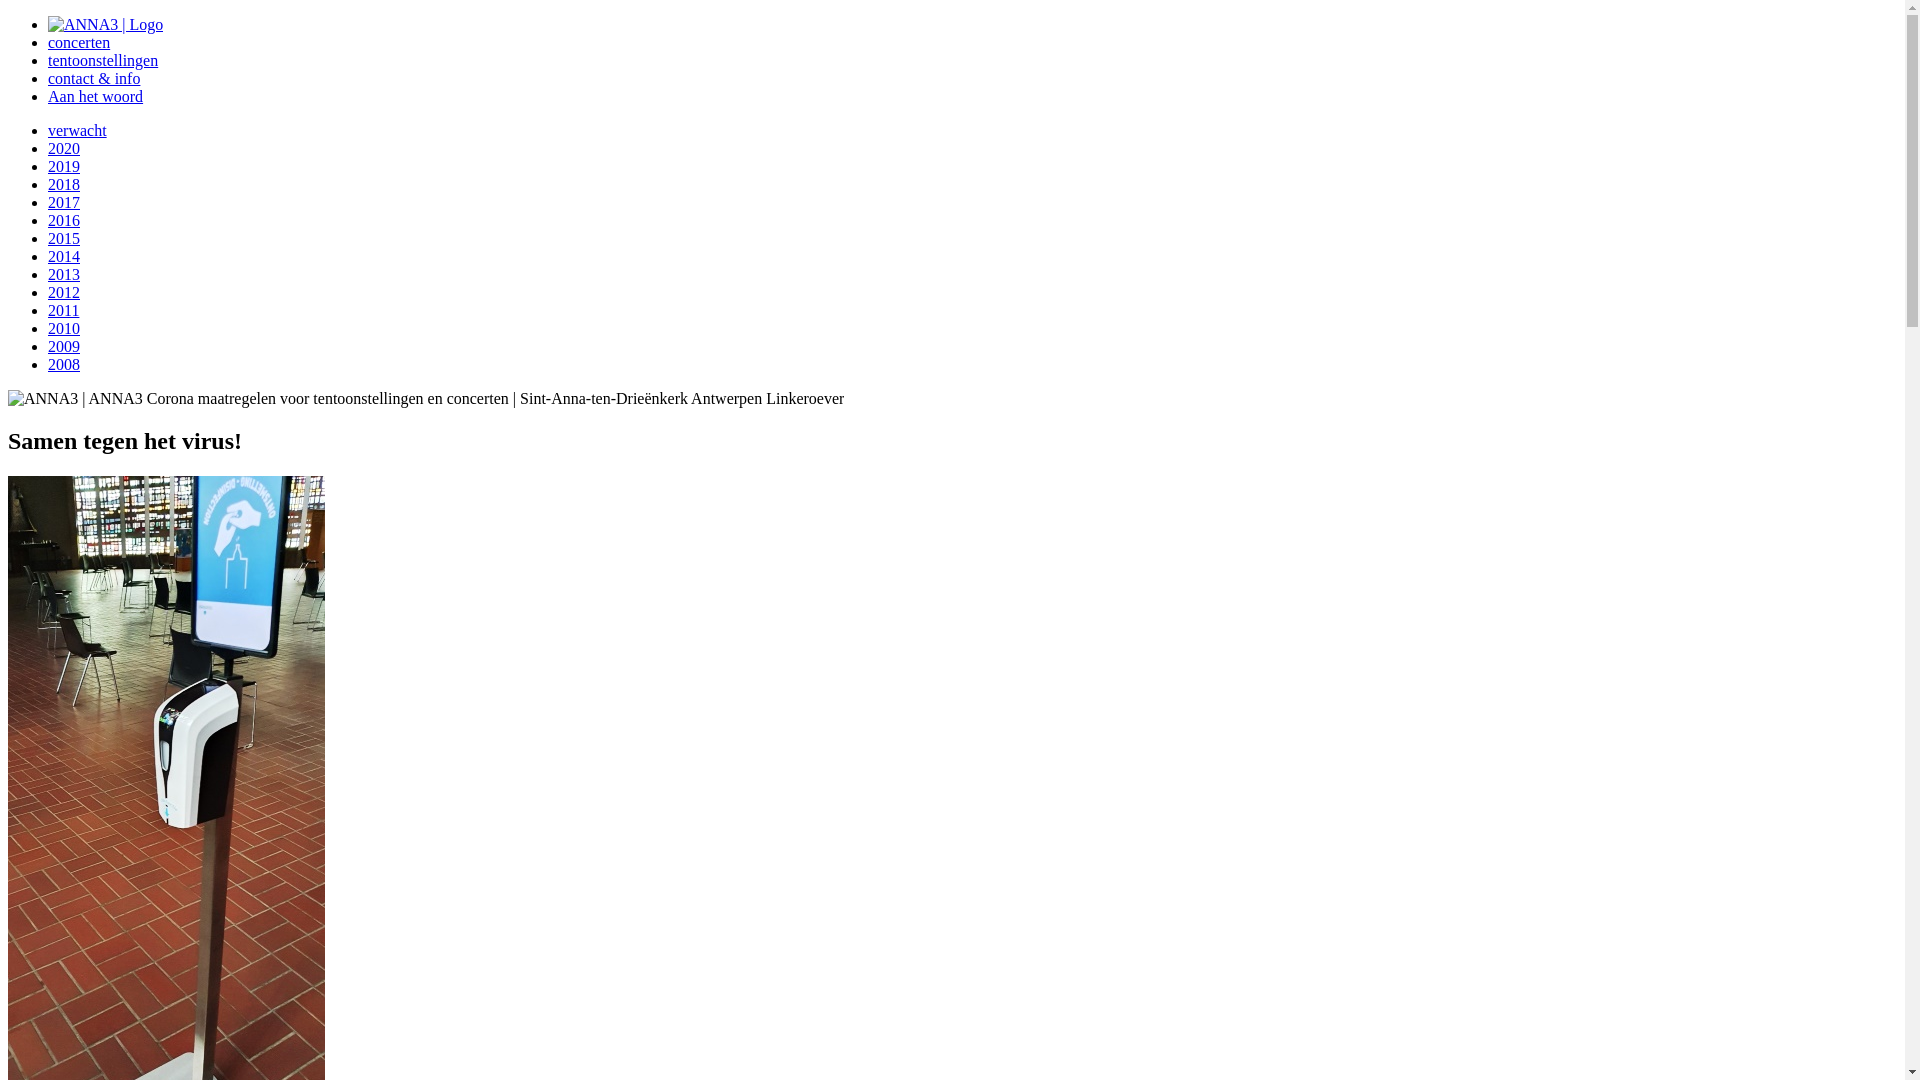 Image resolution: width=1920 pixels, height=1080 pixels. What do you see at coordinates (79, 42) in the screenshot?
I see `concerten` at bounding box center [79, 42].